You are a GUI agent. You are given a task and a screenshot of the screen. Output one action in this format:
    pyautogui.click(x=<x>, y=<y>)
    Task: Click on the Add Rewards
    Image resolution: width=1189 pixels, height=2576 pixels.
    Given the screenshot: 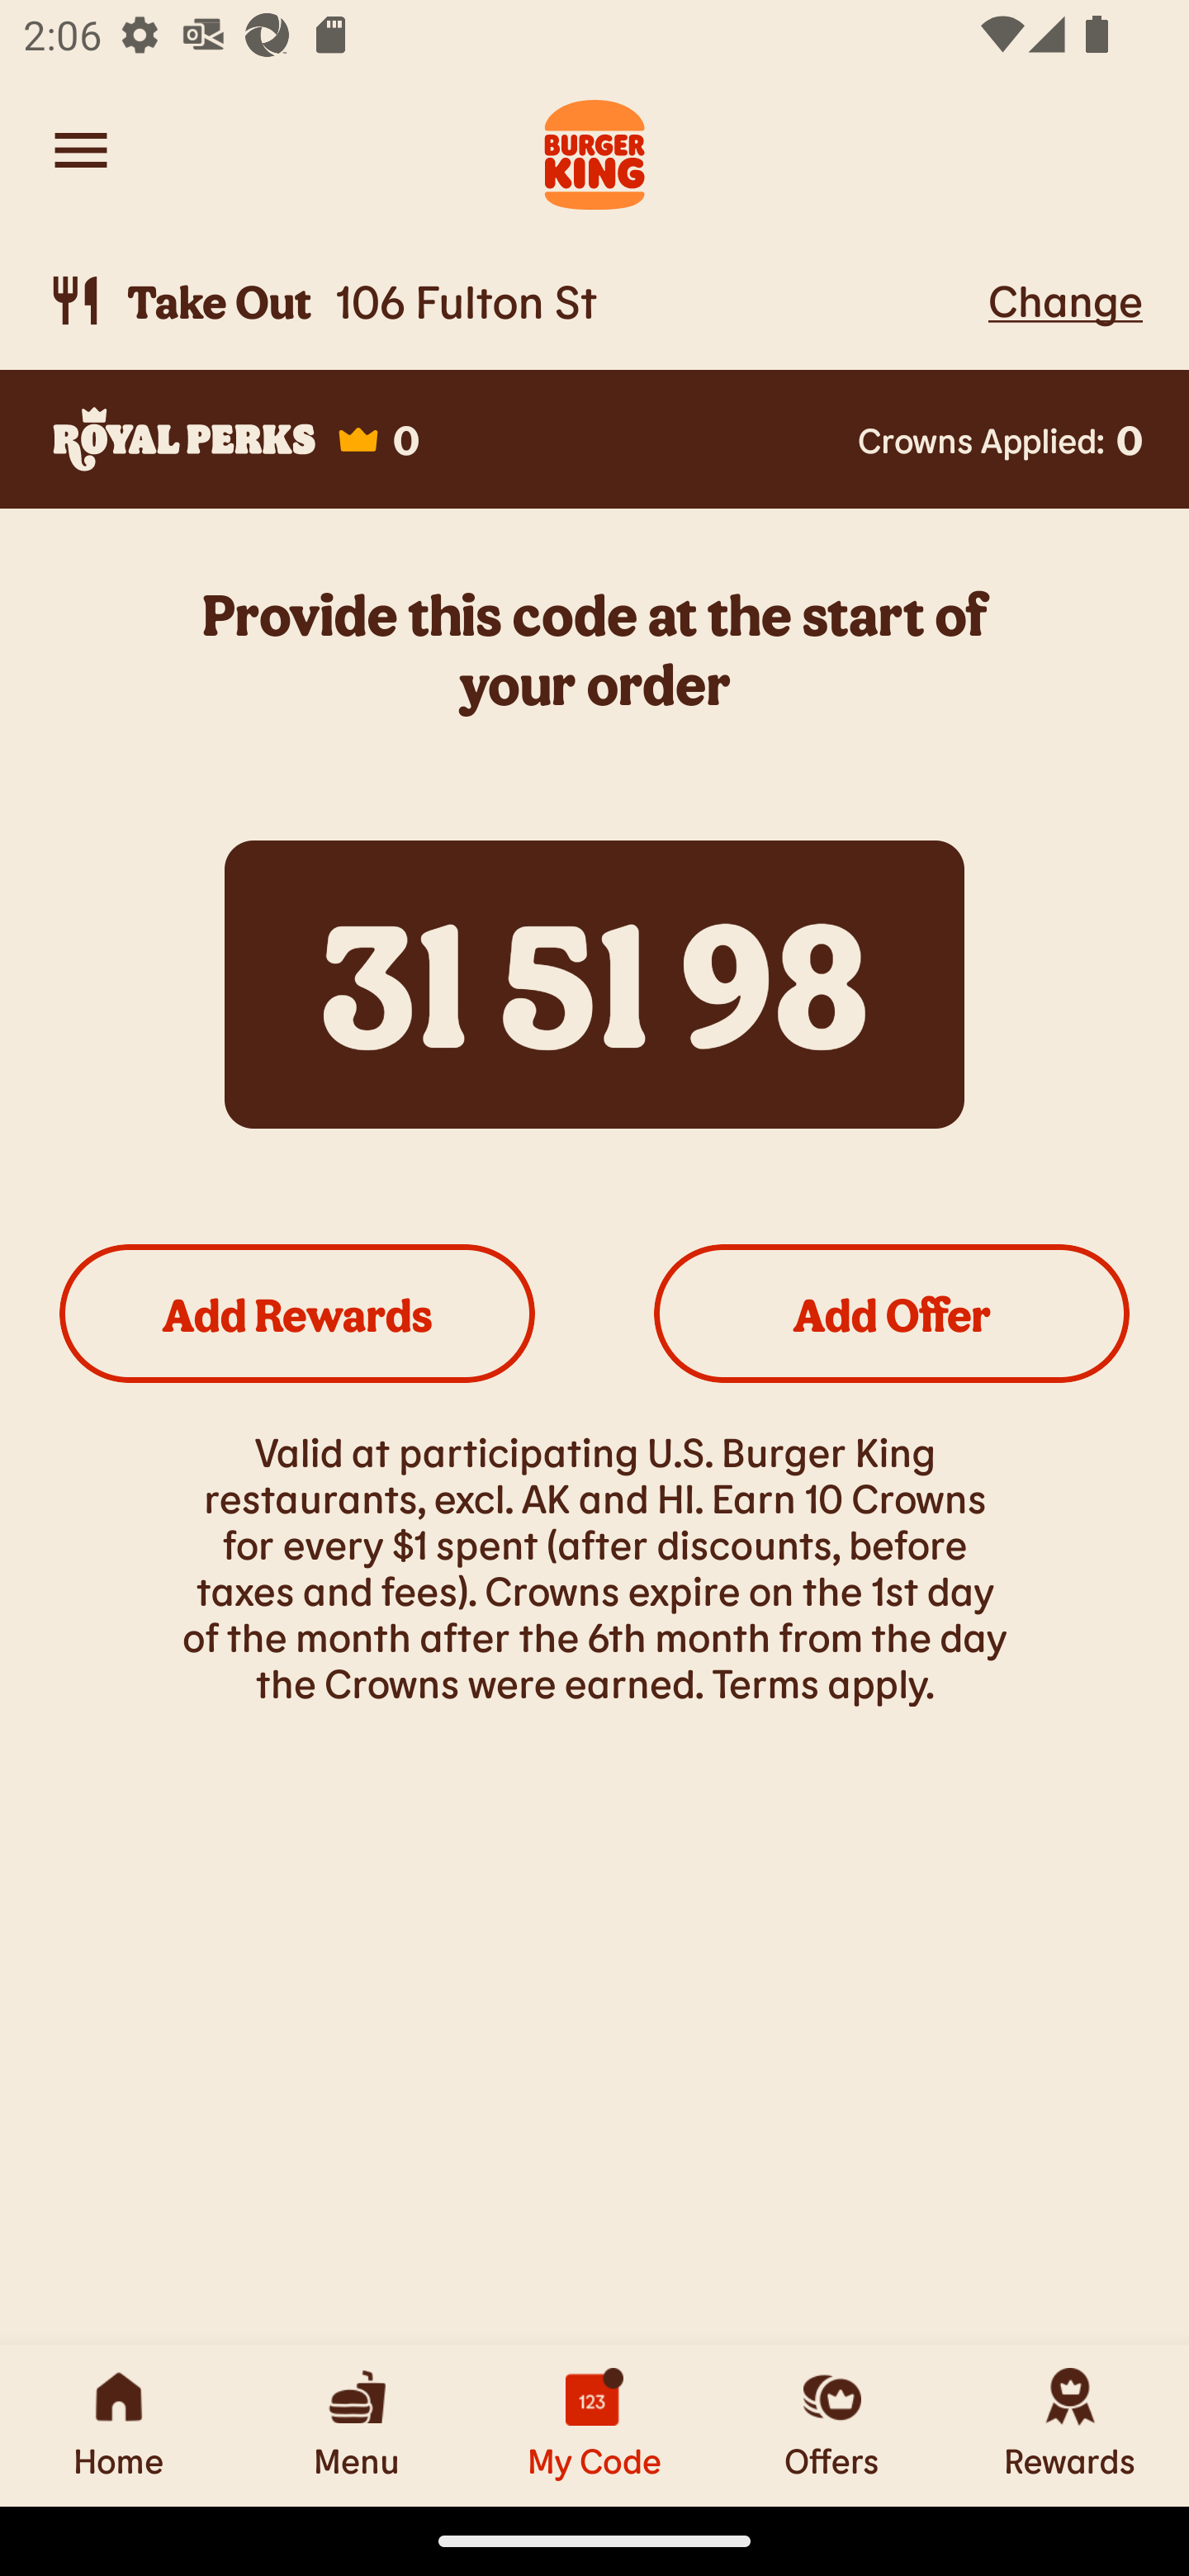 What is the action you would take?
    pyautogui.click(x=297, y=1313)
    